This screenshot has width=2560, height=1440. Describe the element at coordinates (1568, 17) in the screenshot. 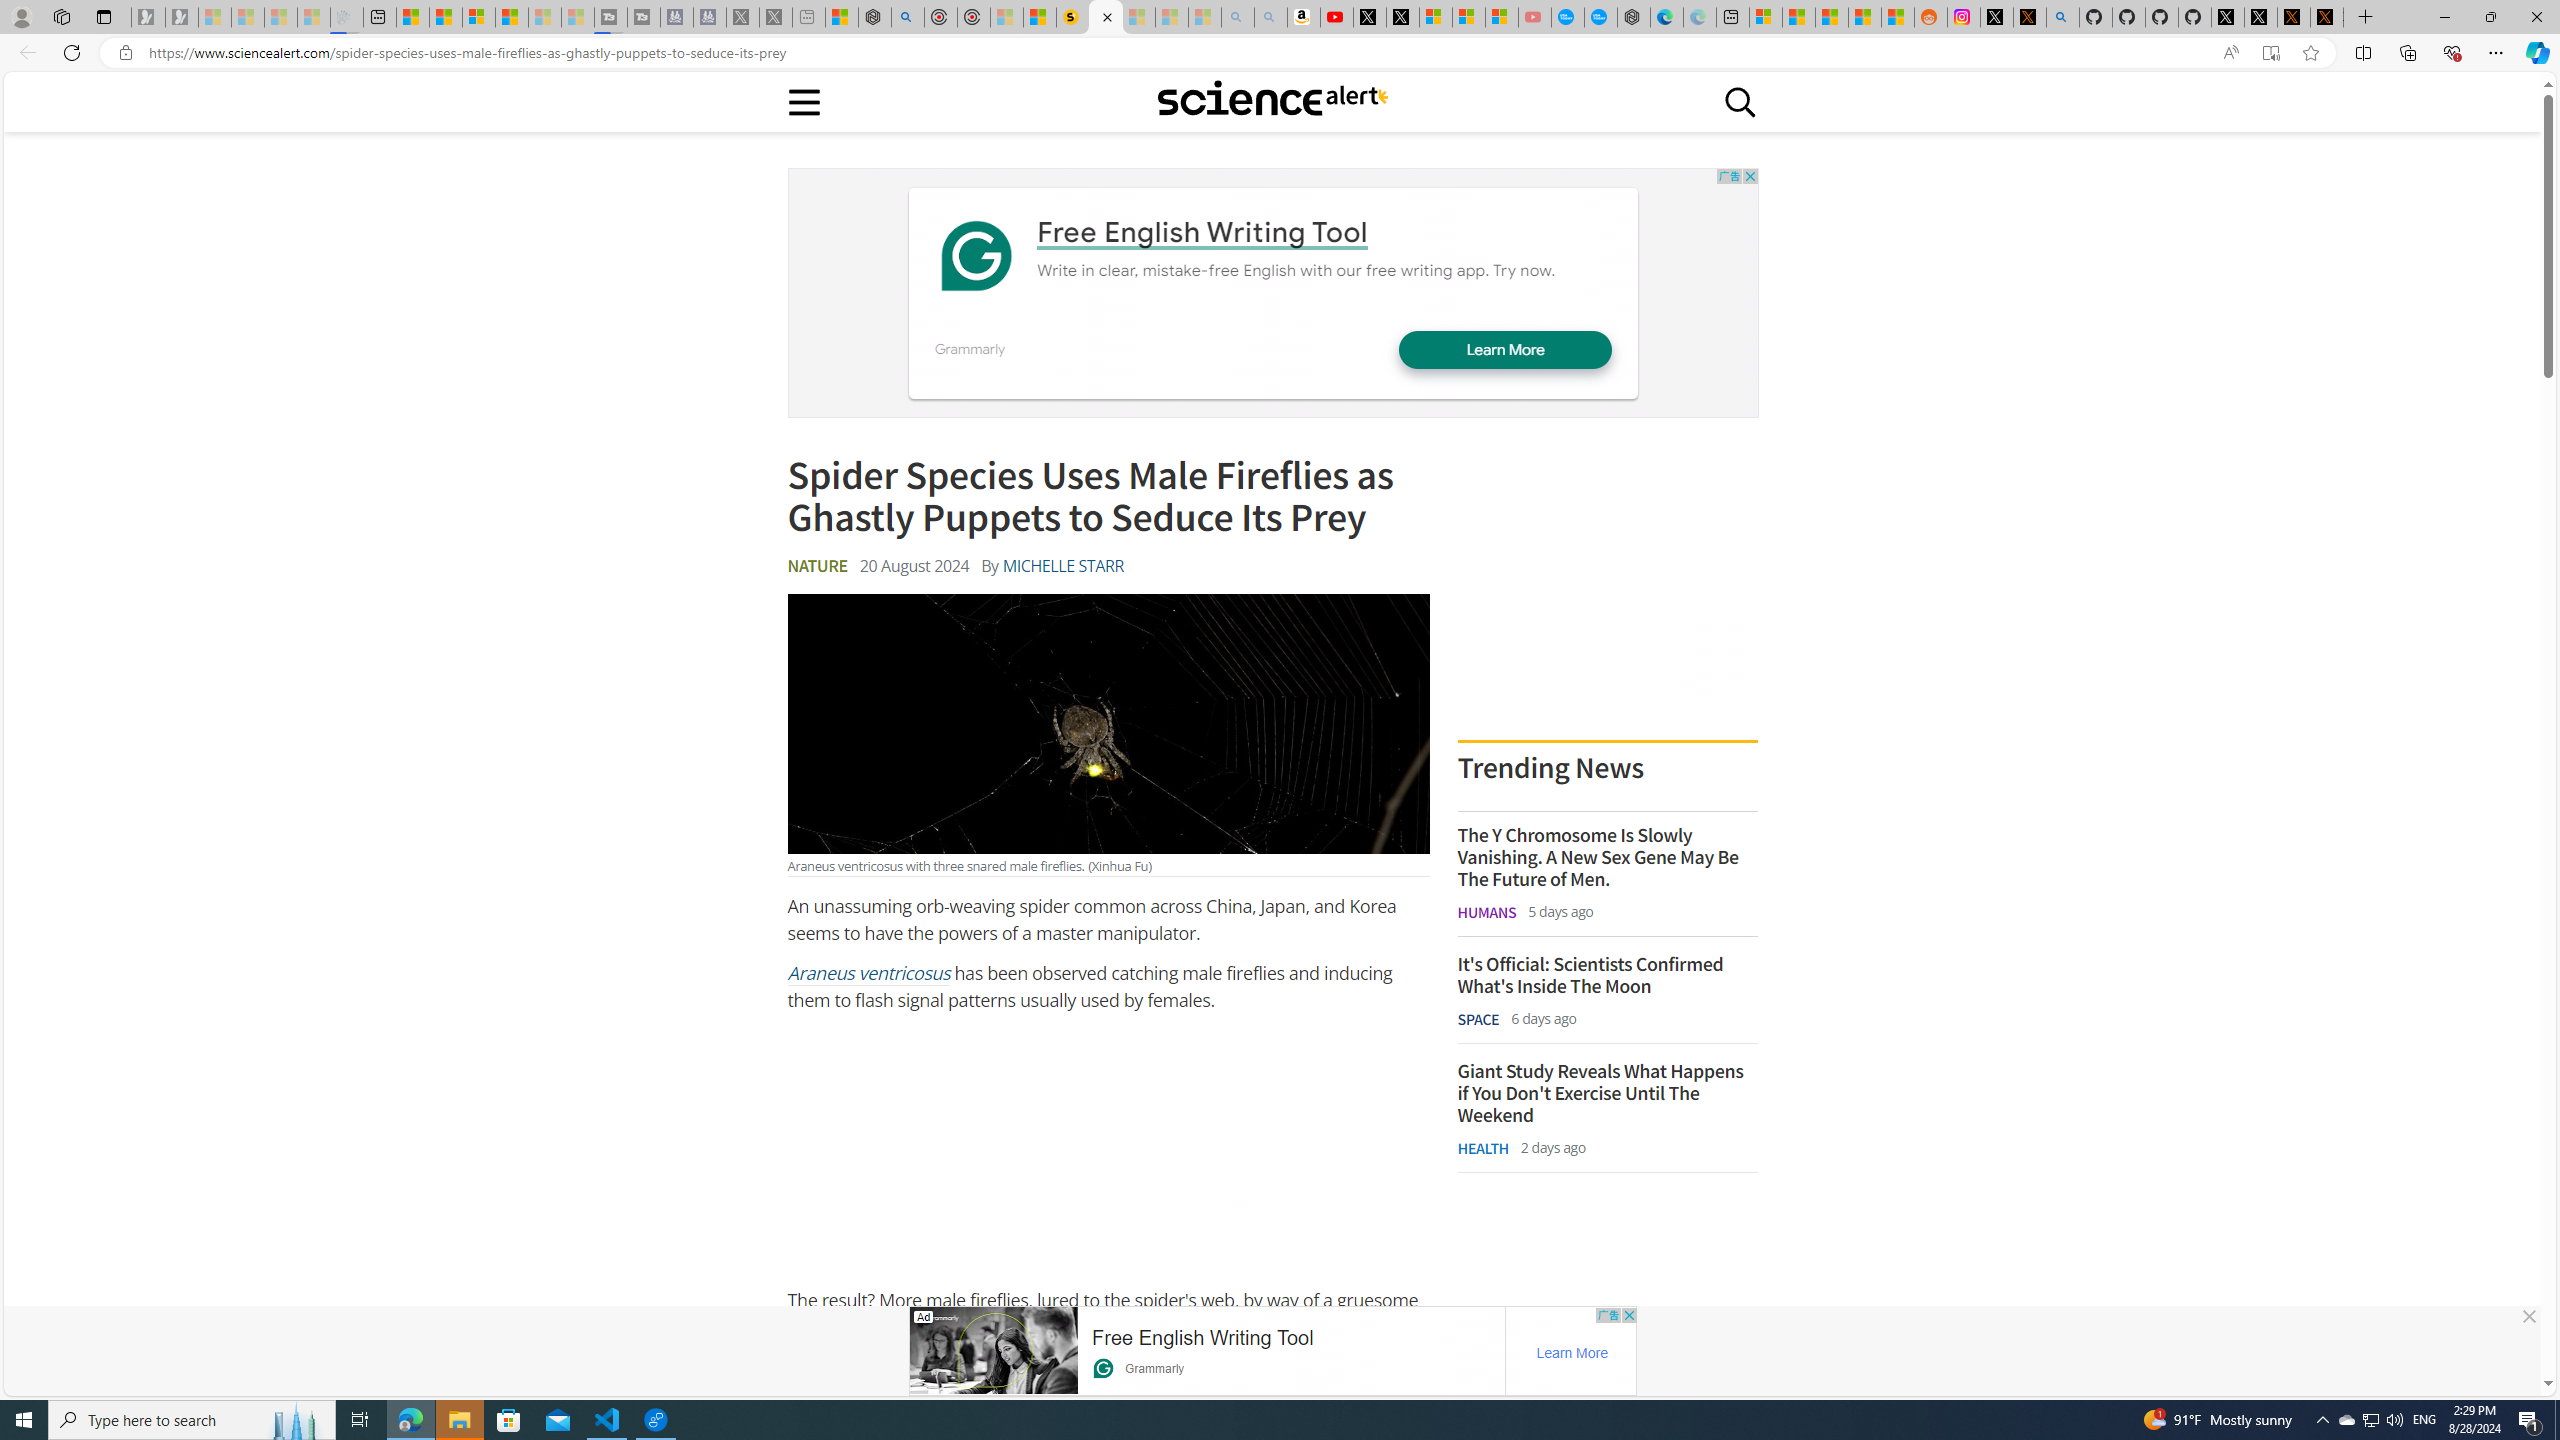

I see `Opinion: Op-Ed and Commentary - USA TODAY` at that location.